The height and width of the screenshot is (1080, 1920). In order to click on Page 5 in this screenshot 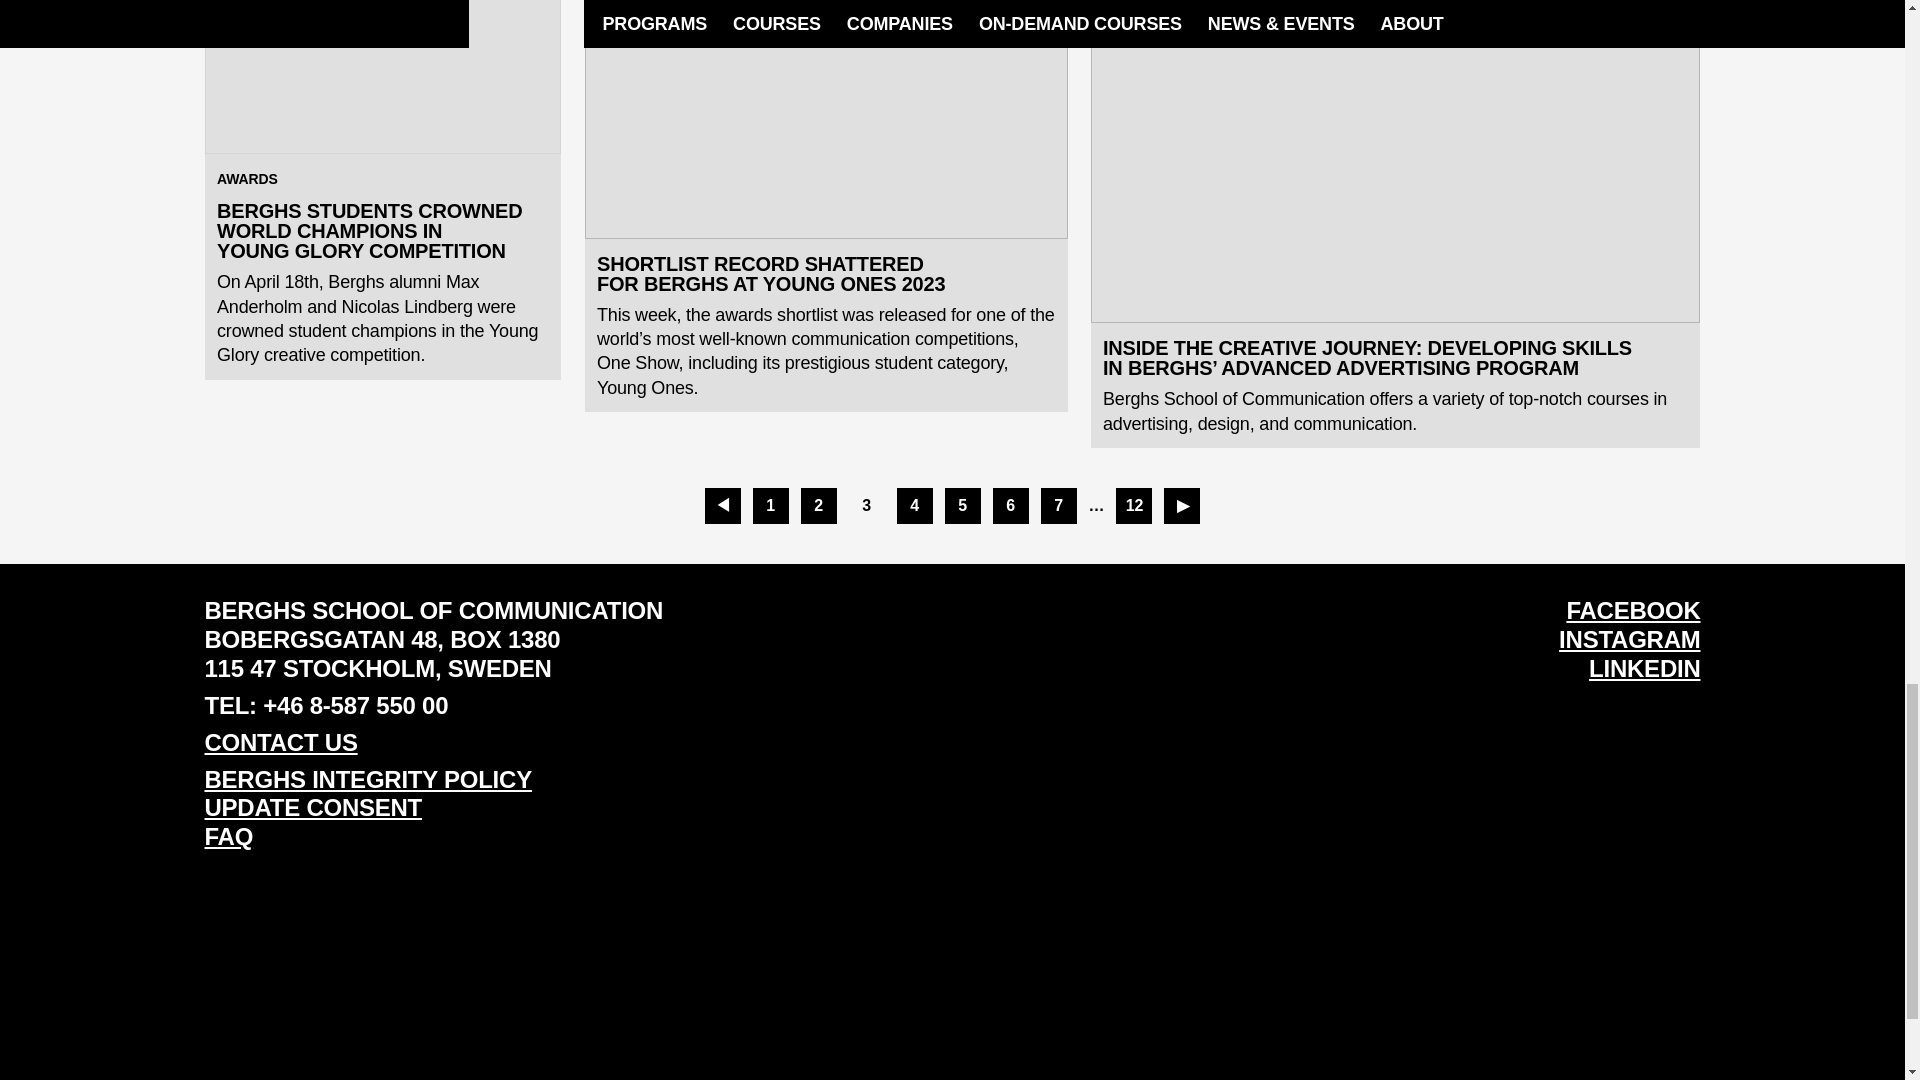, I will do `click(962, 506)`.